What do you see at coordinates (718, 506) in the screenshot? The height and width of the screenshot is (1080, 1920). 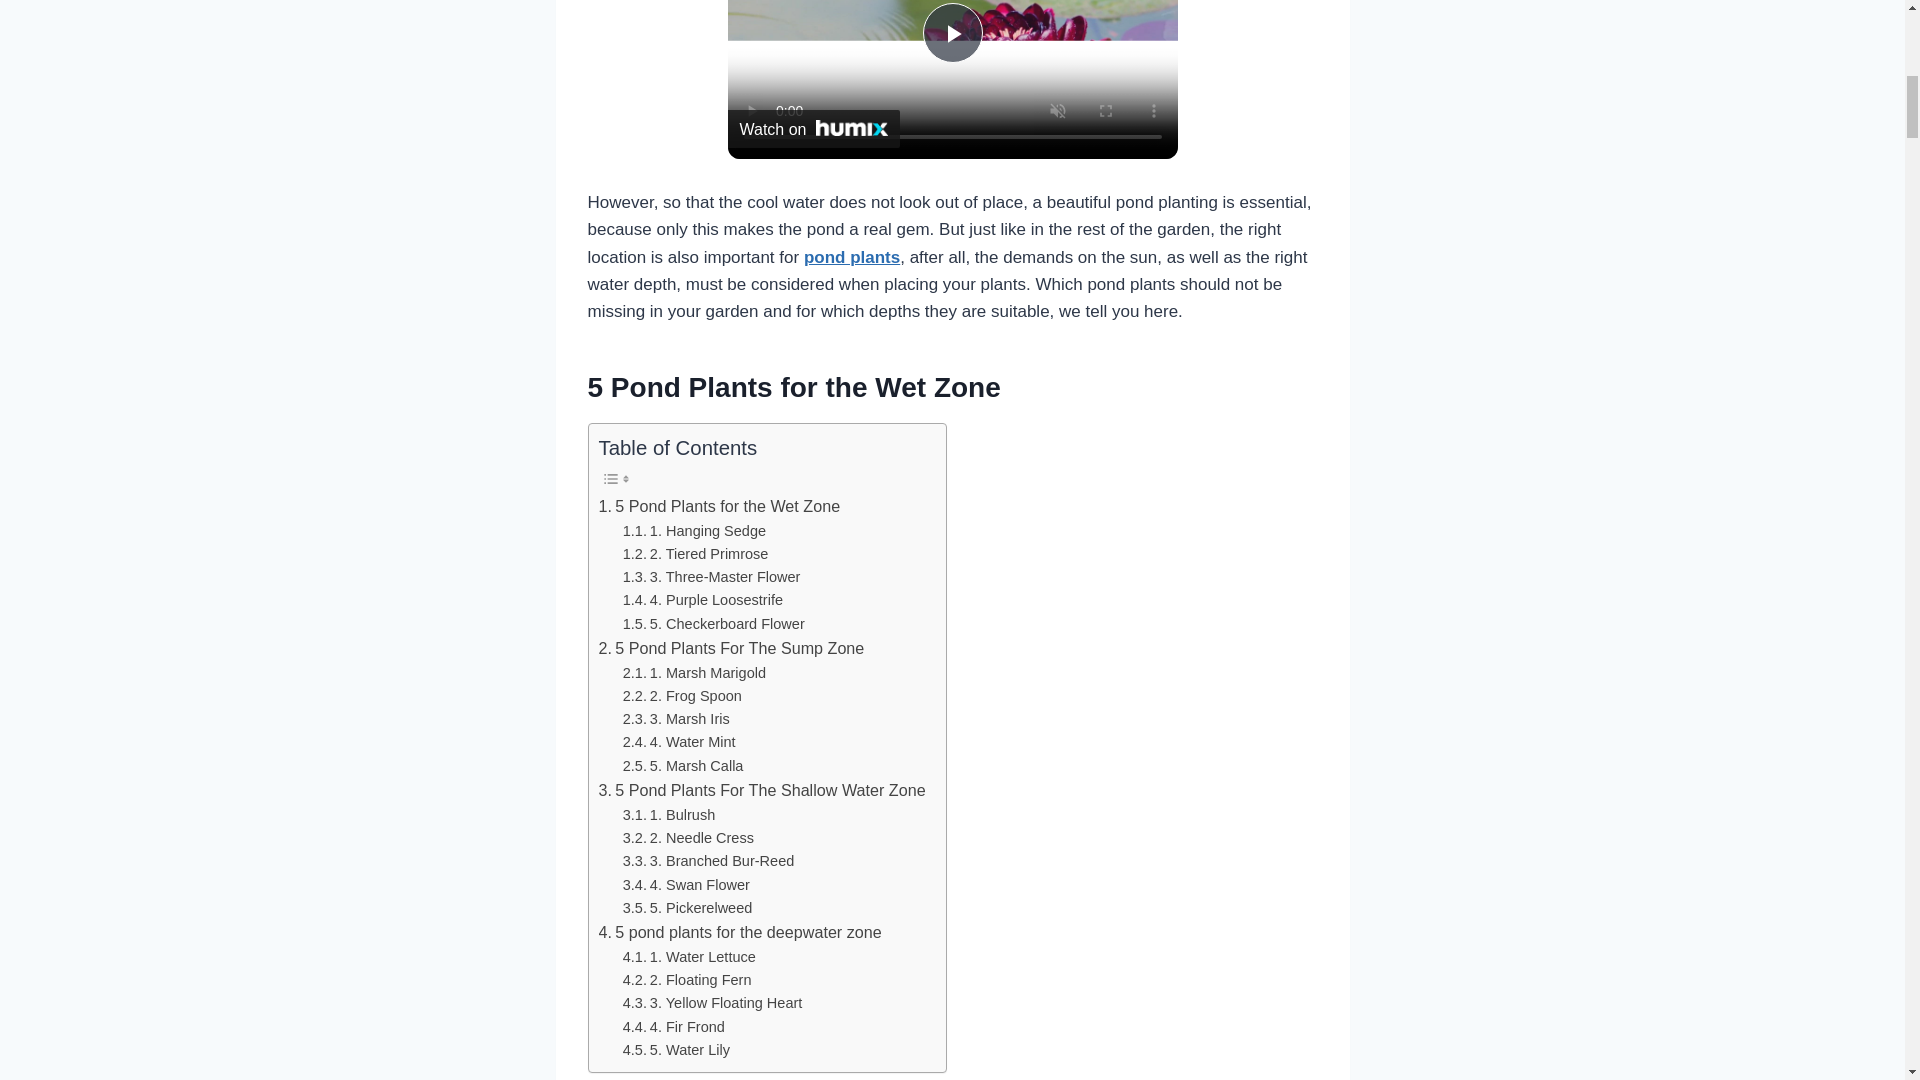 I see `5 Pond Plants for the Wet Zone` at bounding box center [718, 506].